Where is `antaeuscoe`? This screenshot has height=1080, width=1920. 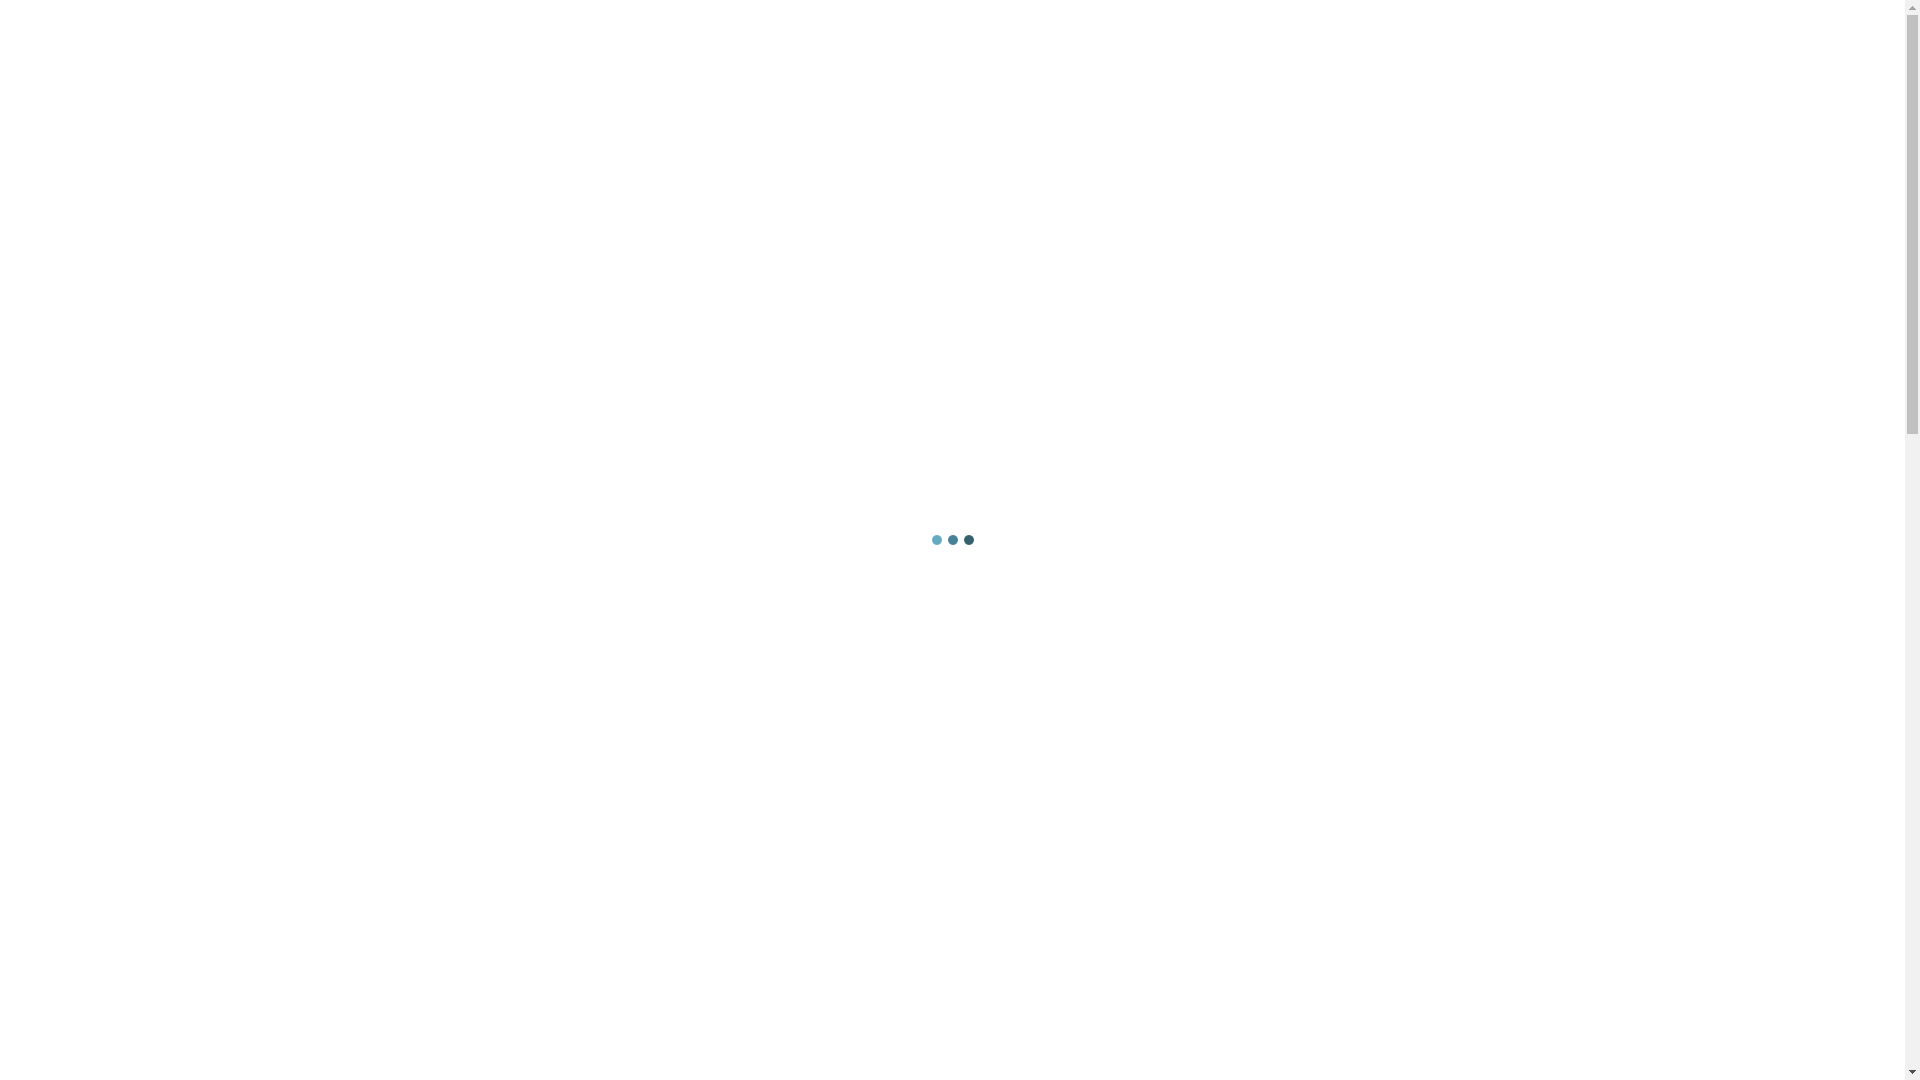
antaeuscoe is located at coordinates (1364, 435).